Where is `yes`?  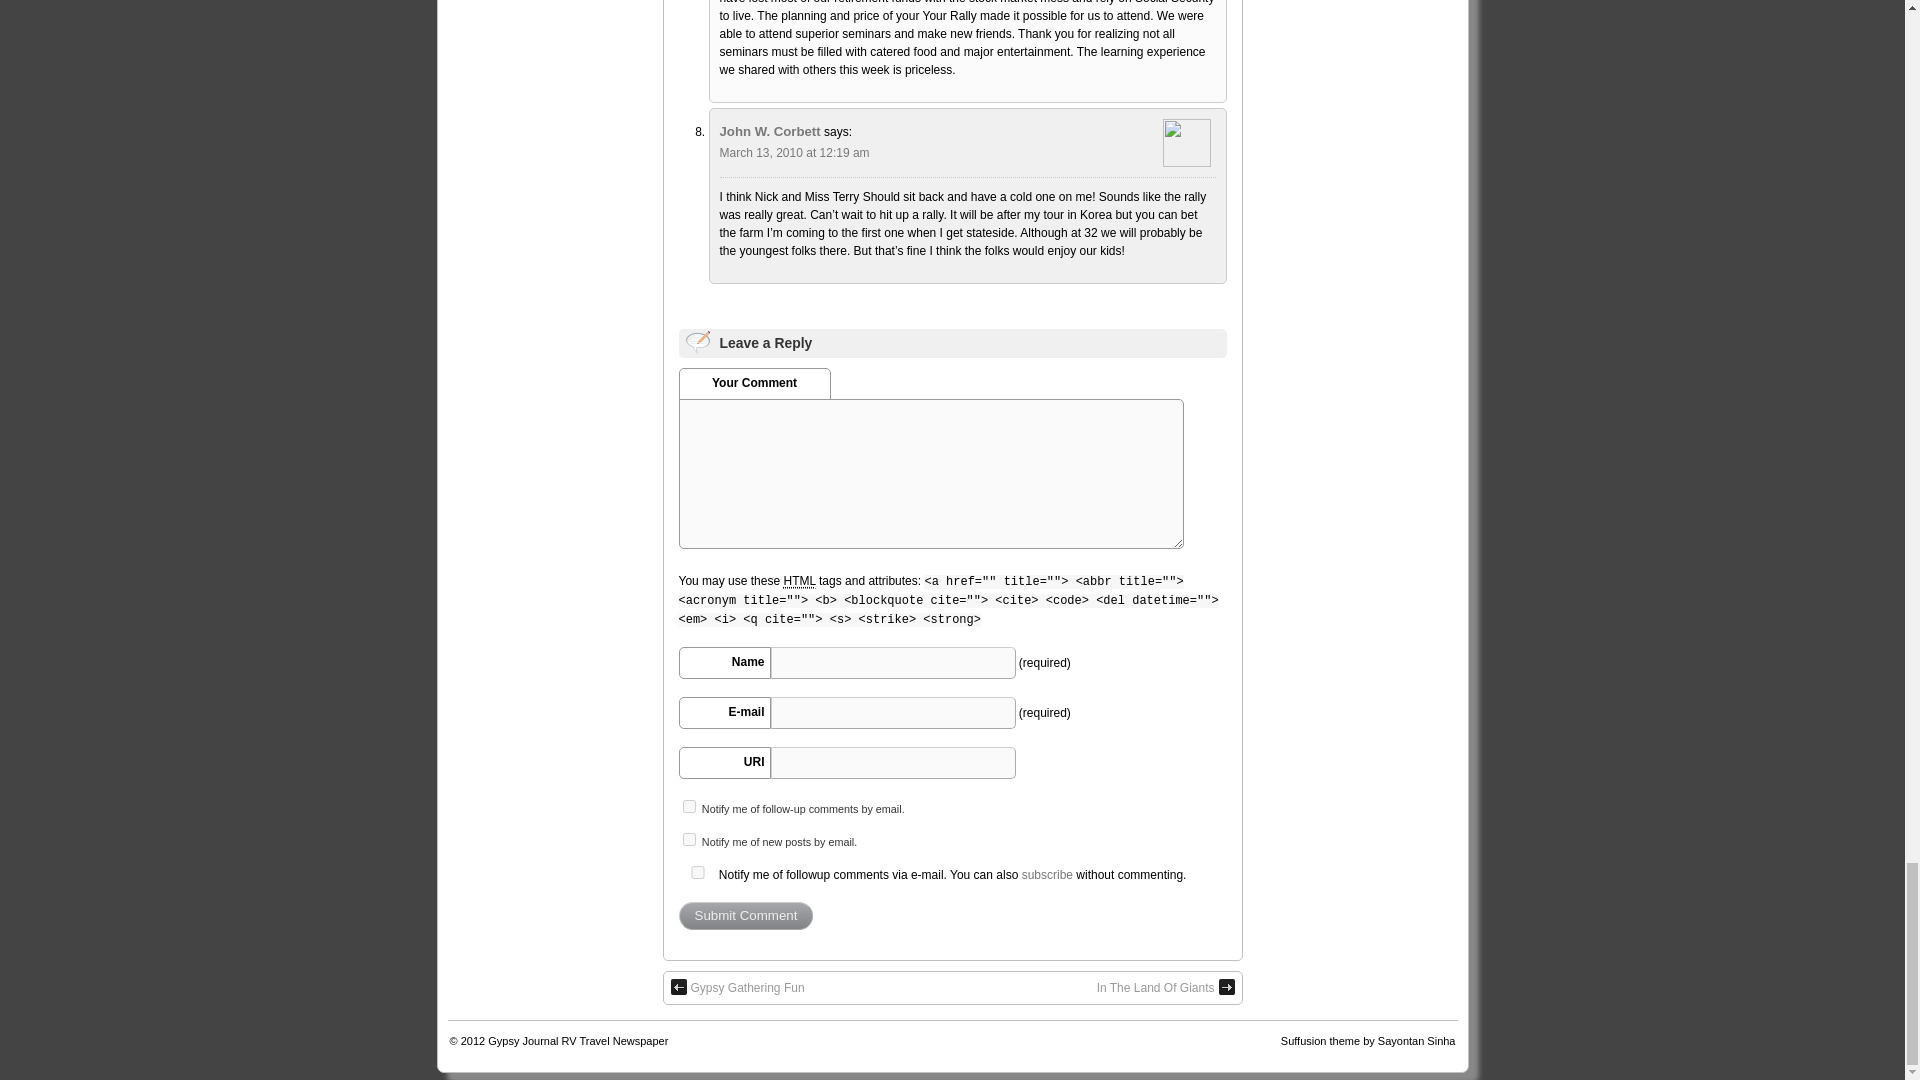 yes is located at coordinates (696, 872).